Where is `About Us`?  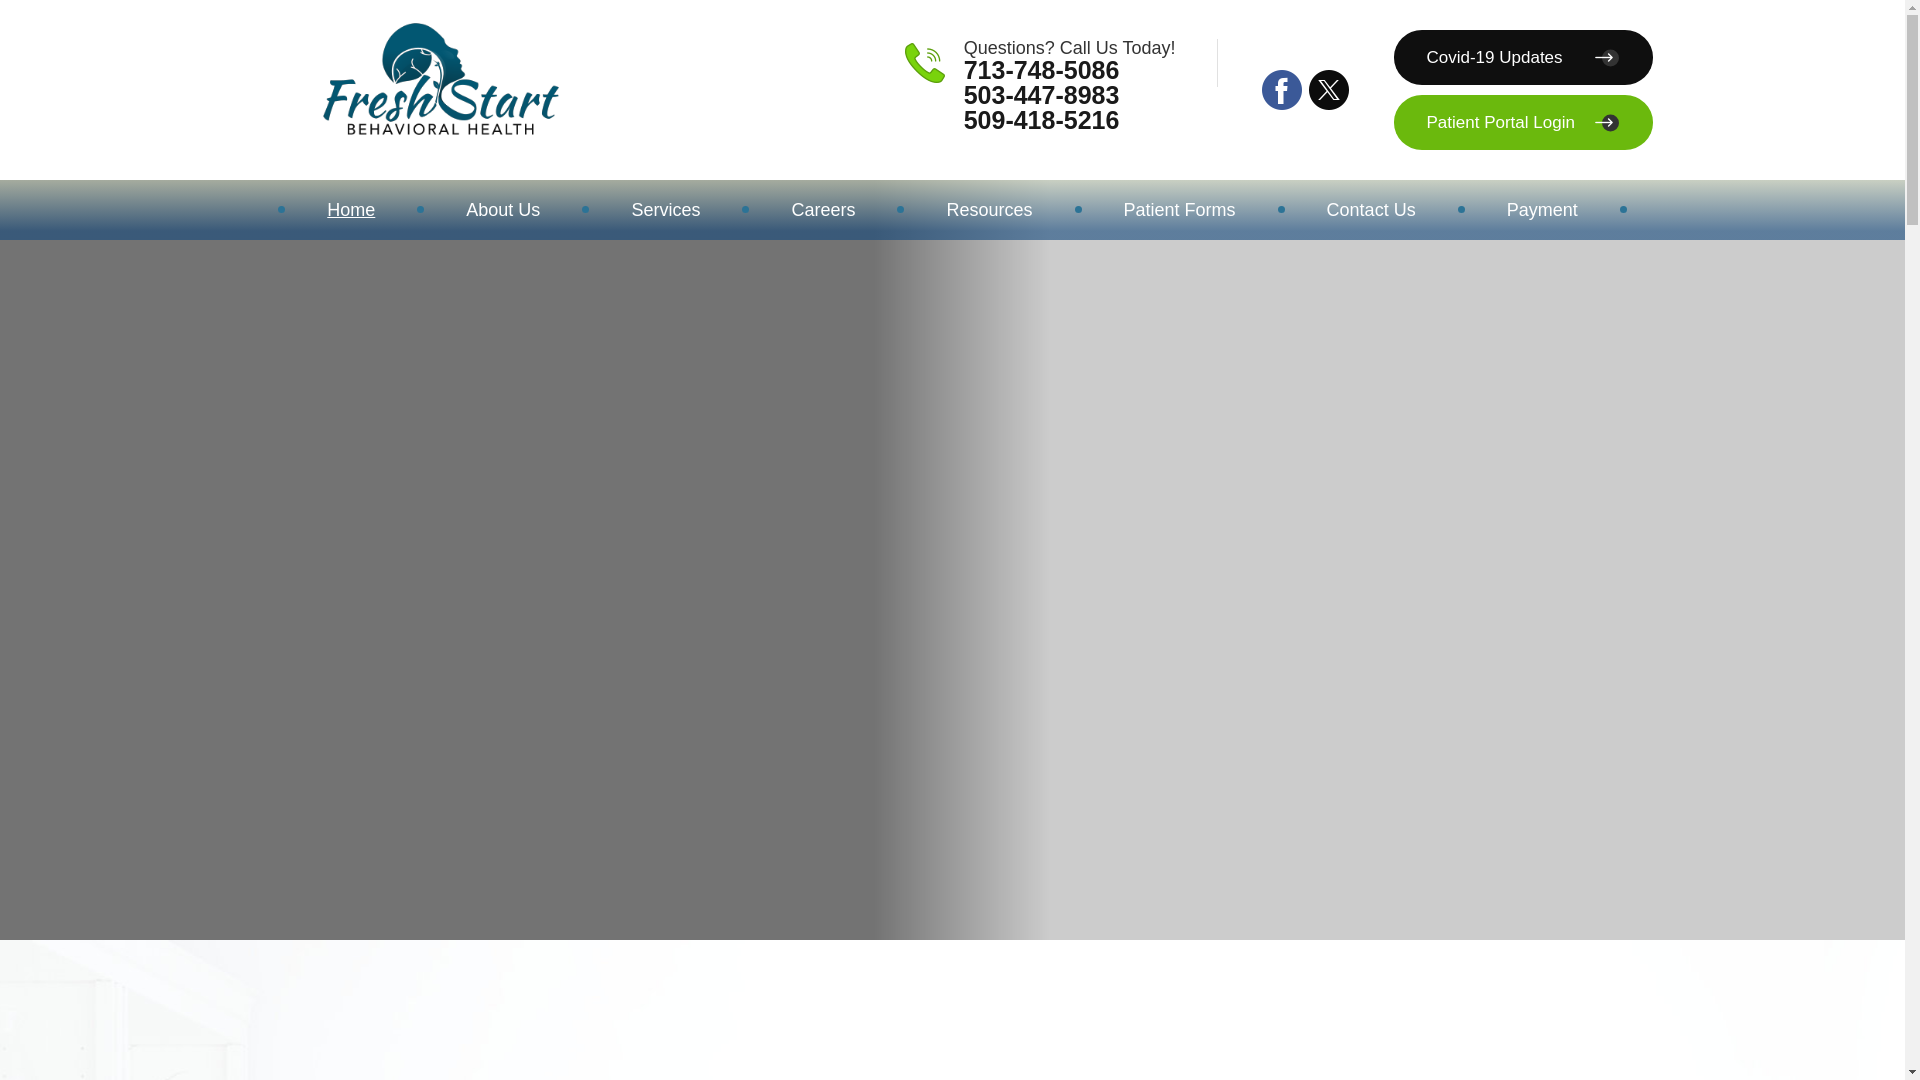 About Us is located at coordinates (502, 210).